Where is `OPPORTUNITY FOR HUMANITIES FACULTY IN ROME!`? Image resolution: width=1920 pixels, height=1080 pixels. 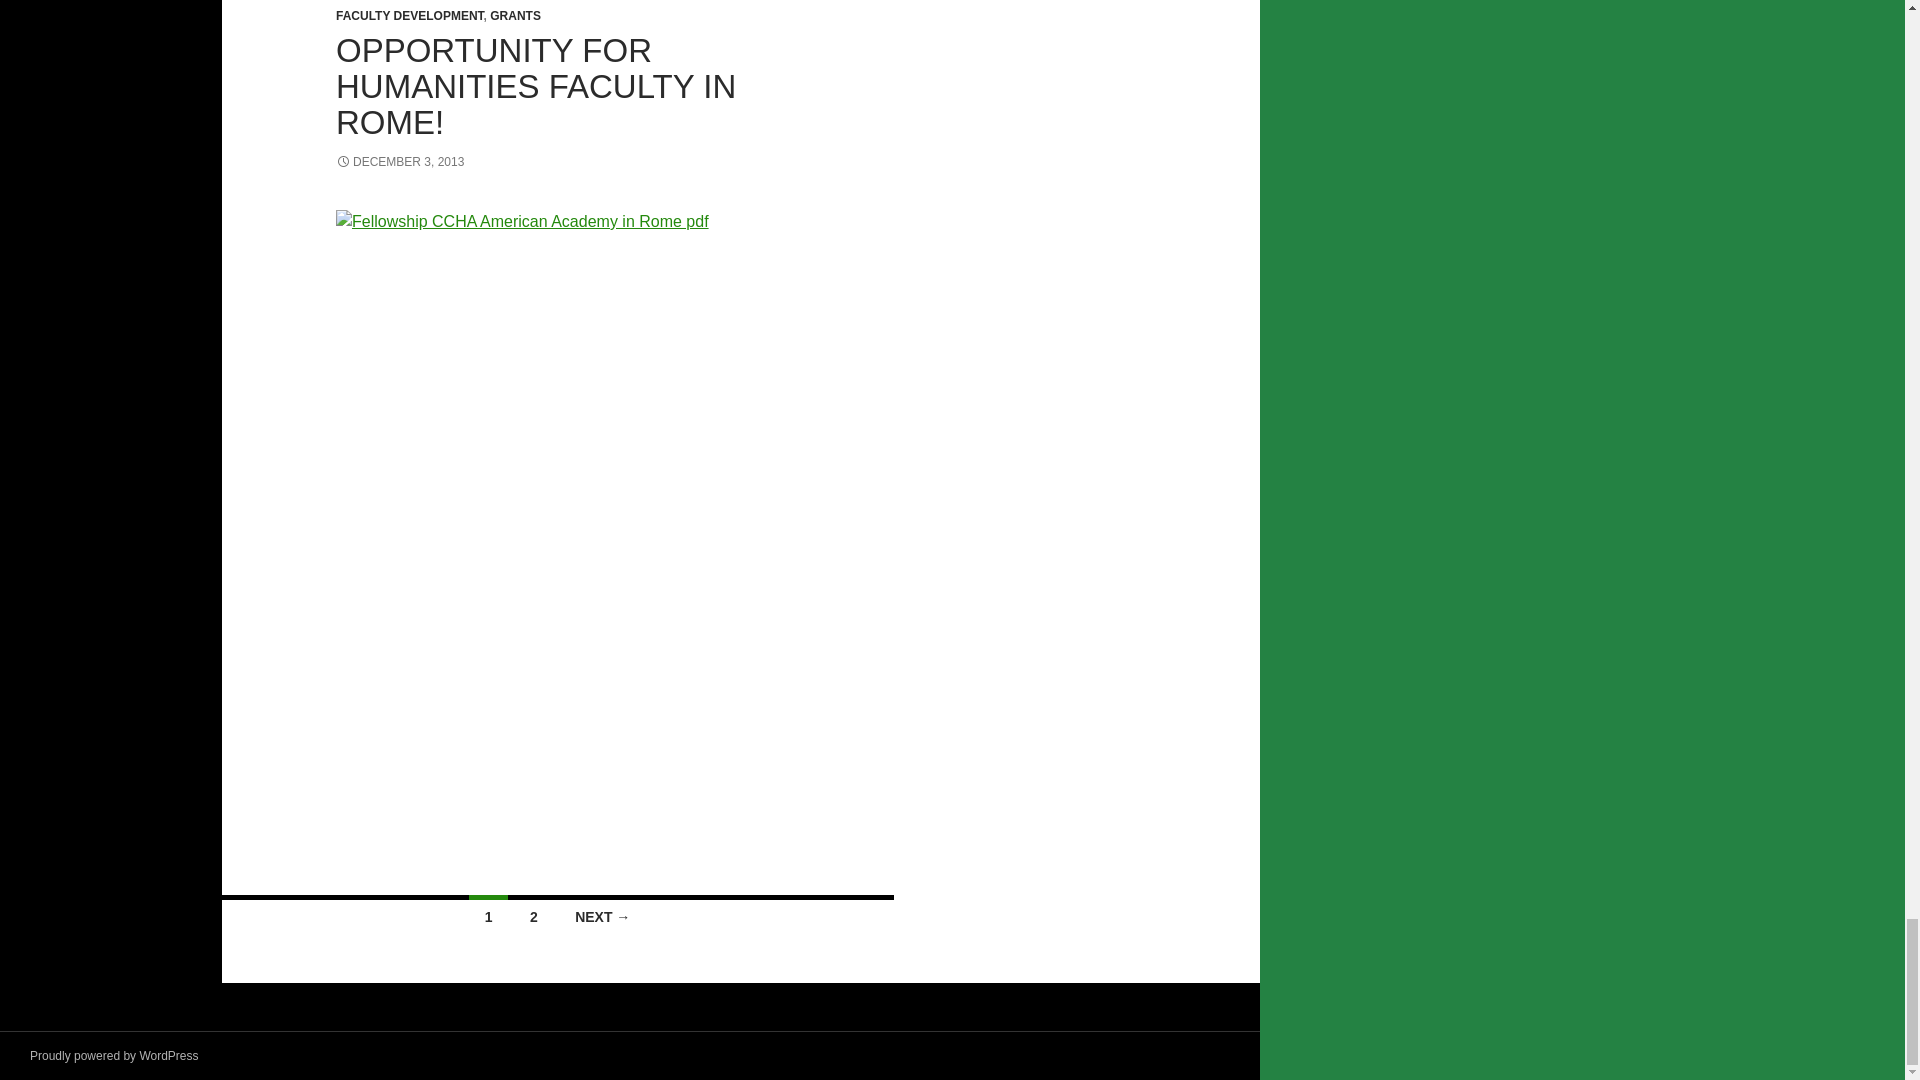
OPPORTUNITY FOR HUMANITIES FACULTY IN ROME! is located at coordinates (536, 86).